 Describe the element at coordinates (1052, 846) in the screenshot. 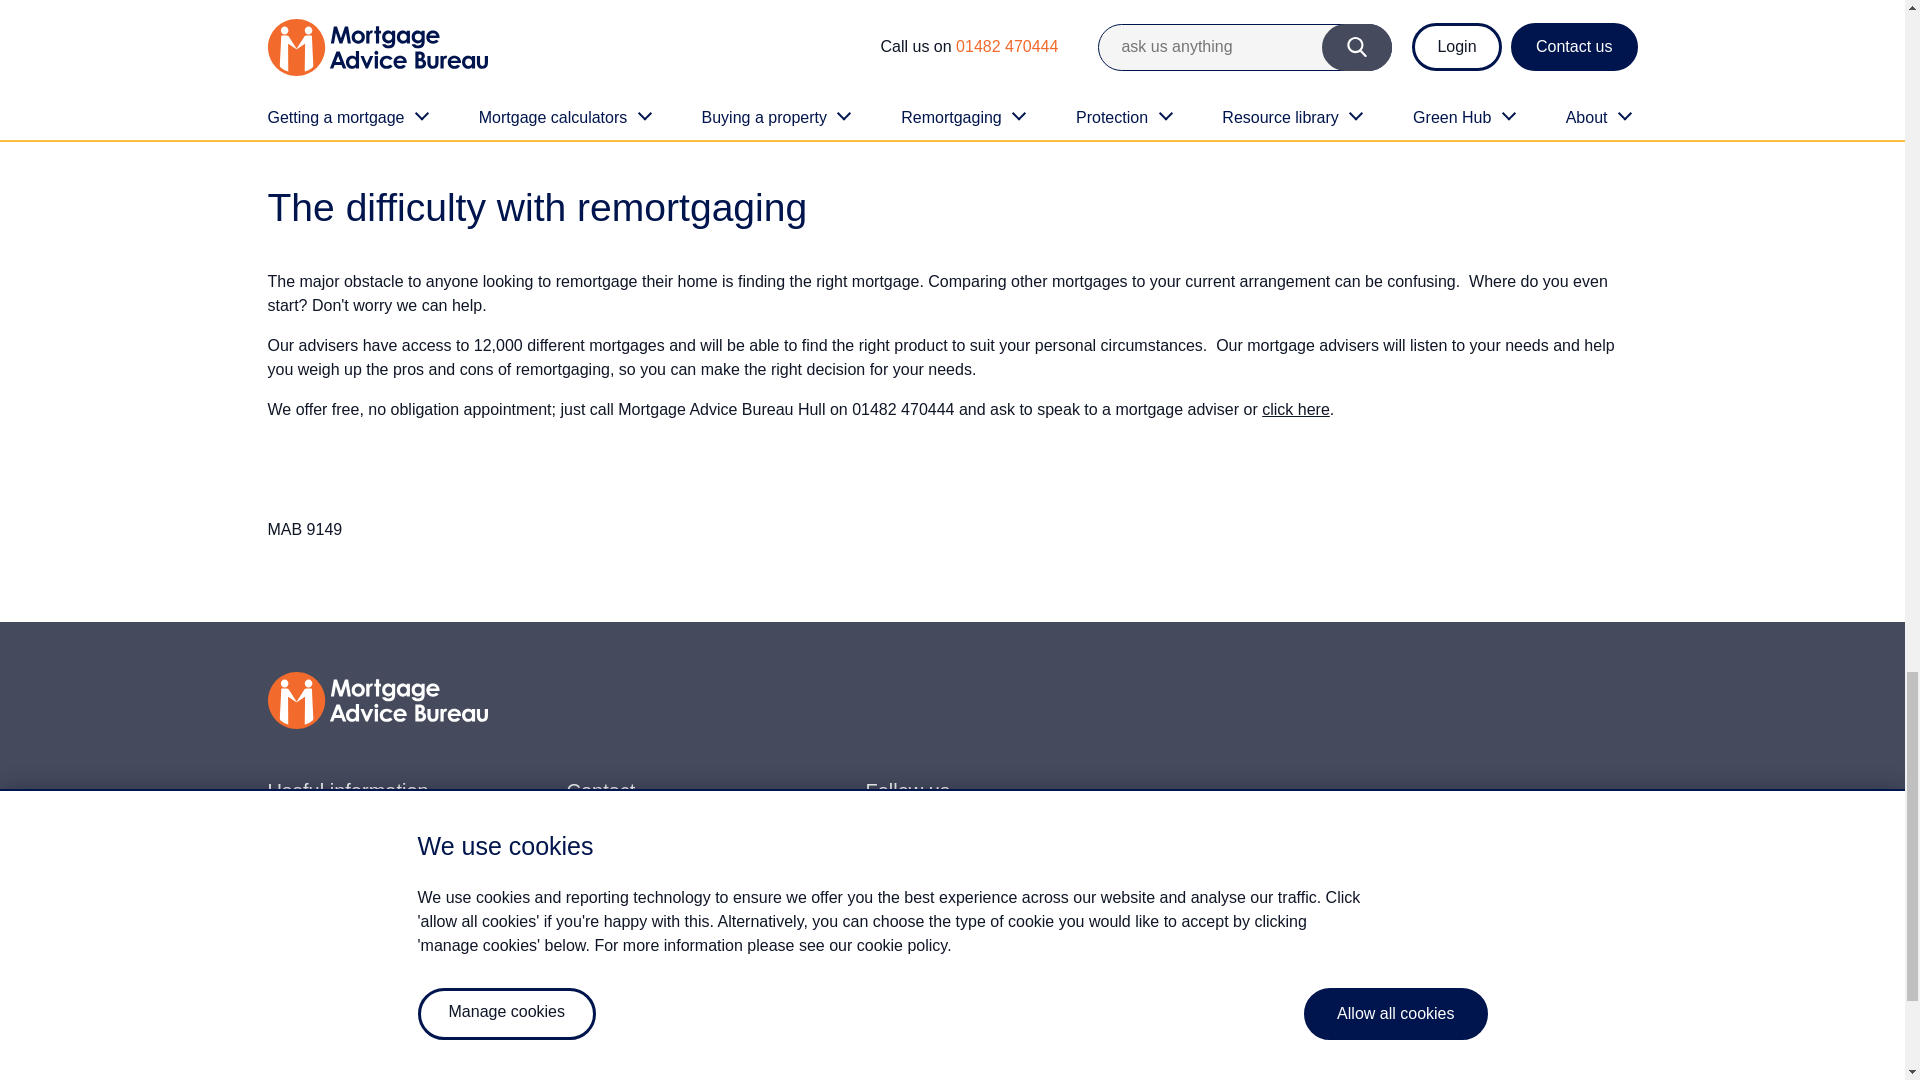

I see `Threads` at that location.